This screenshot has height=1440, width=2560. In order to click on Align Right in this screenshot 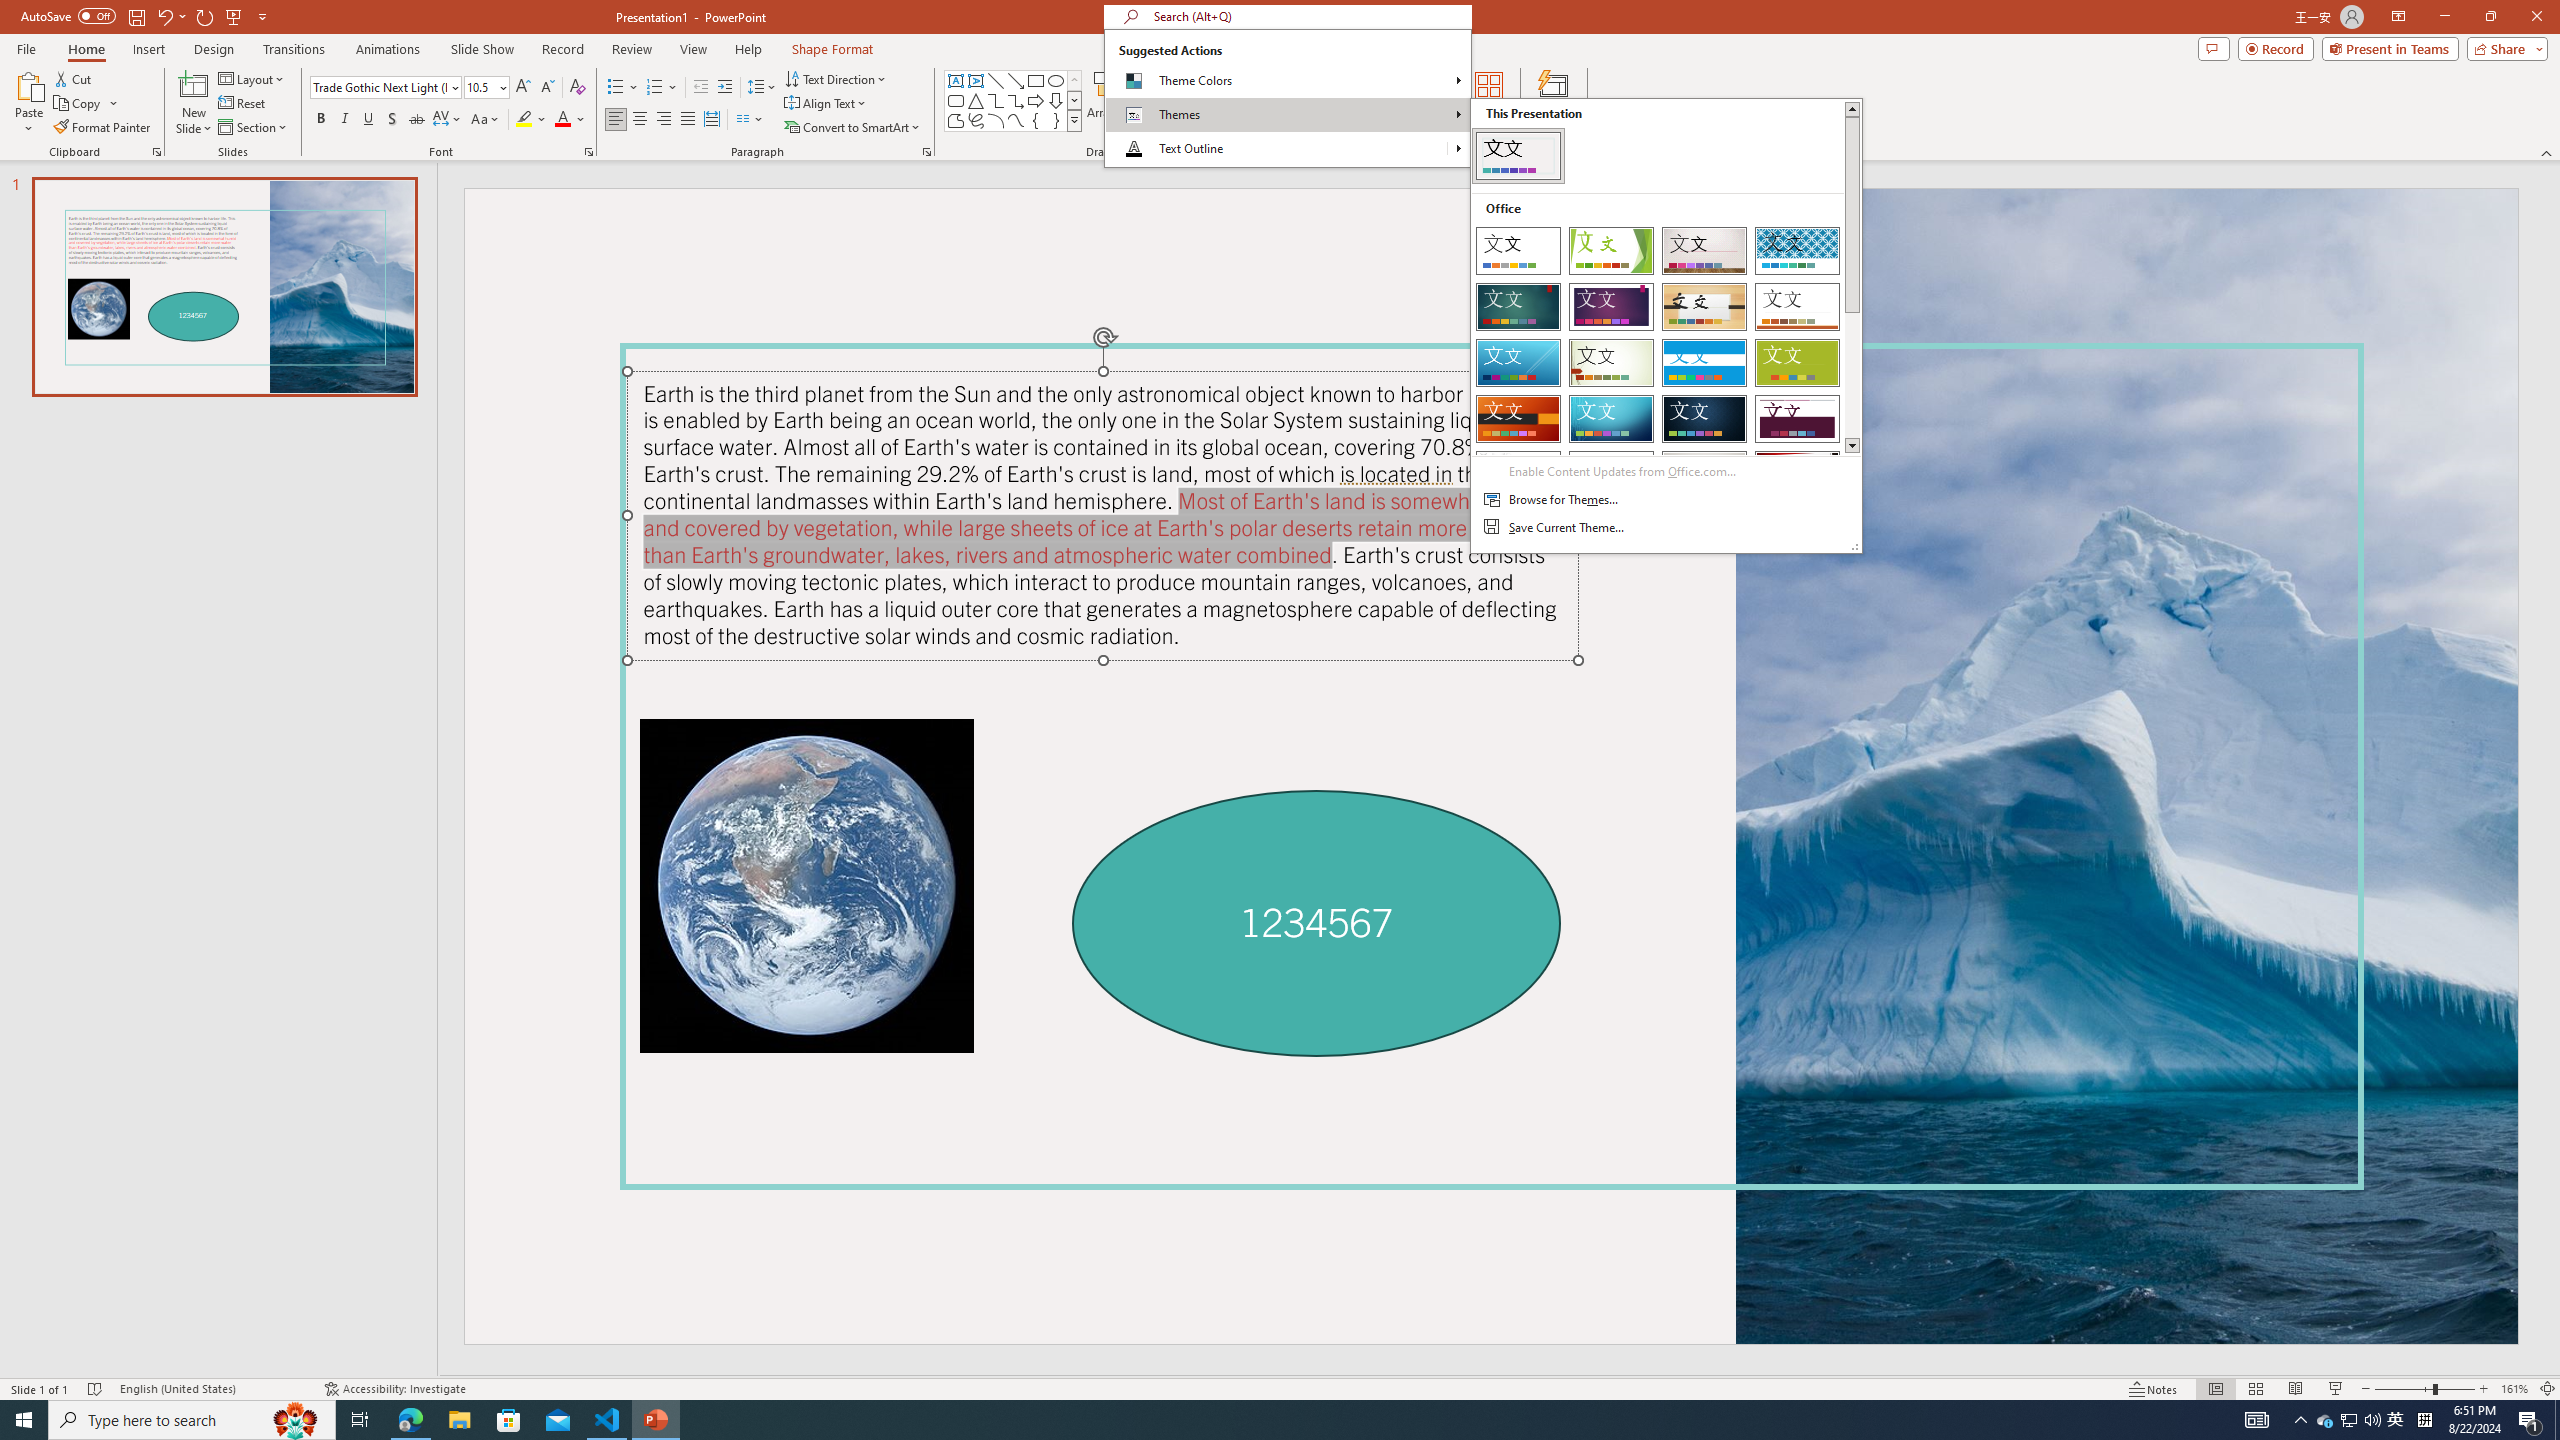, I will do `click(664, 120)`.